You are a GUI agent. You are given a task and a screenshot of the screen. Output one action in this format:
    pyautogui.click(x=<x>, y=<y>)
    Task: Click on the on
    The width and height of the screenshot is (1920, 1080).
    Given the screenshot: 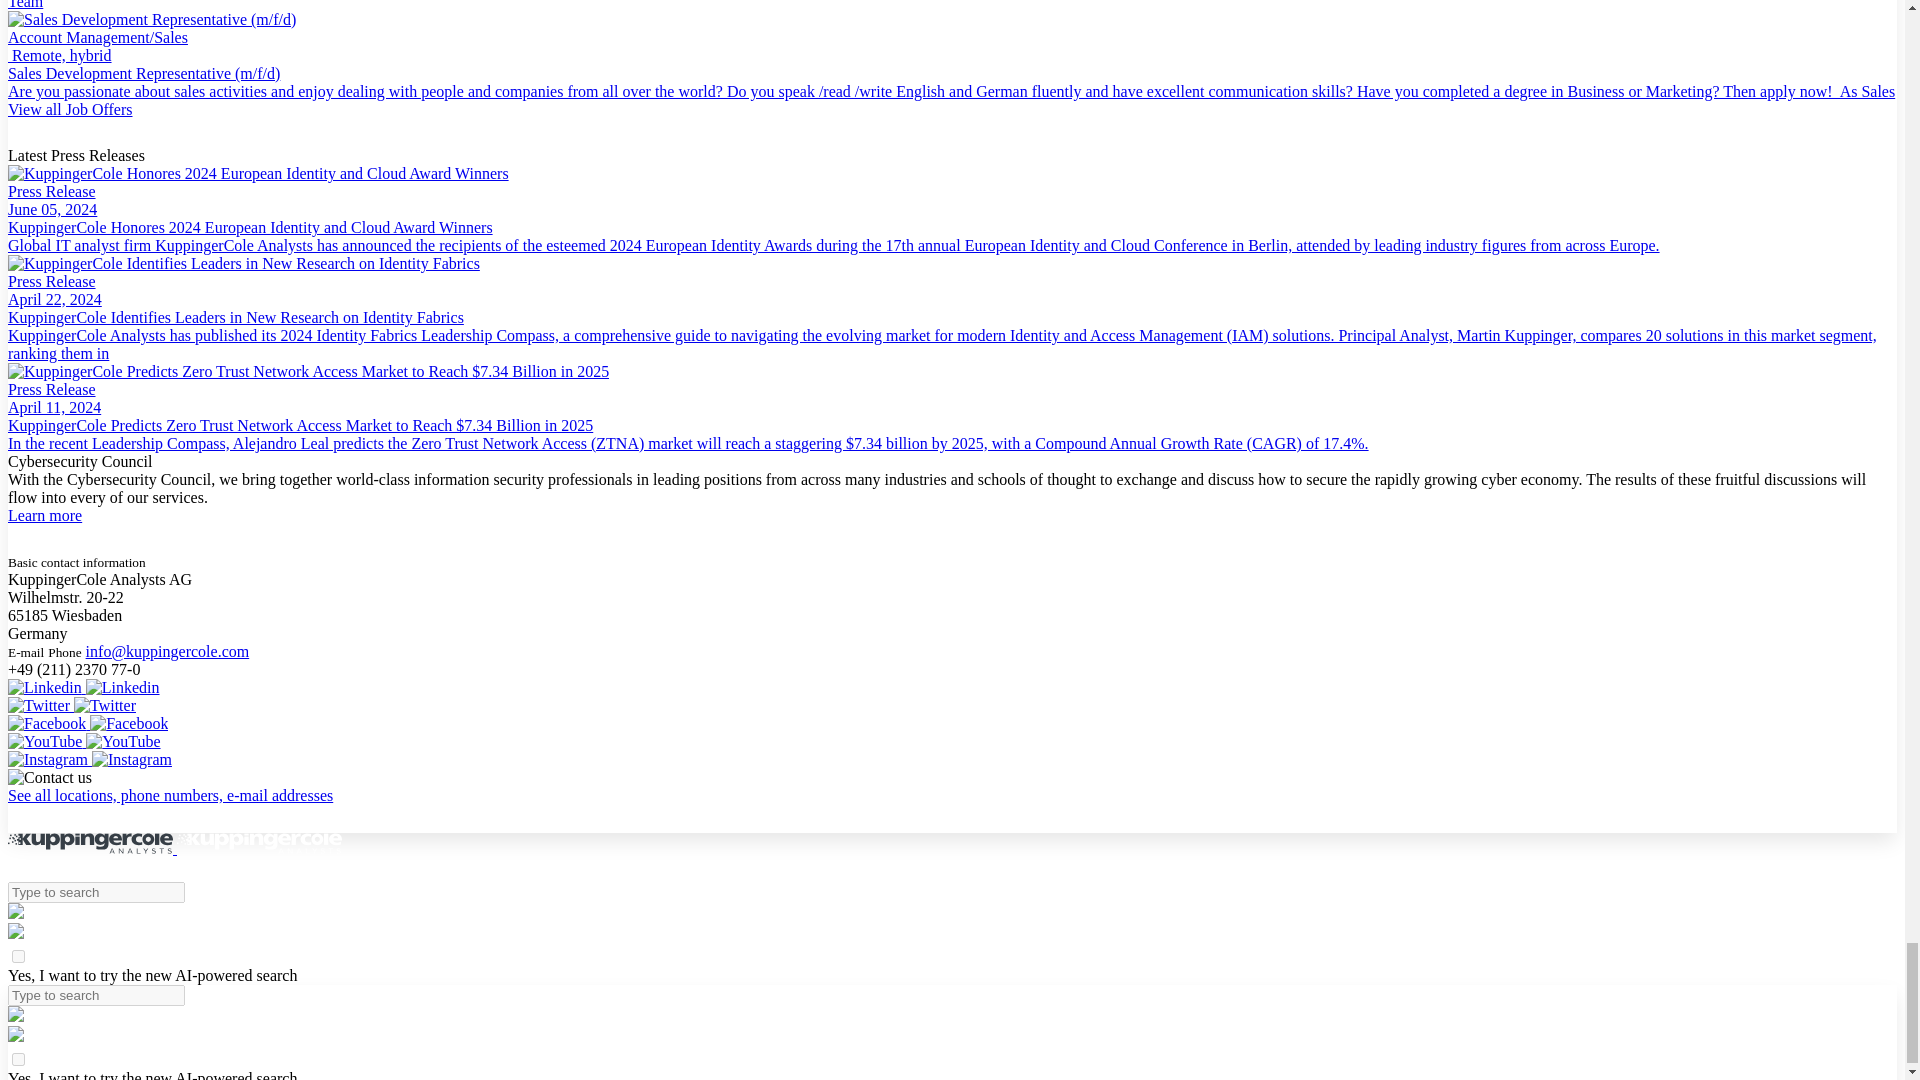 What is the action you would take?
    pyautogui.click(x=18, y=1059)
    